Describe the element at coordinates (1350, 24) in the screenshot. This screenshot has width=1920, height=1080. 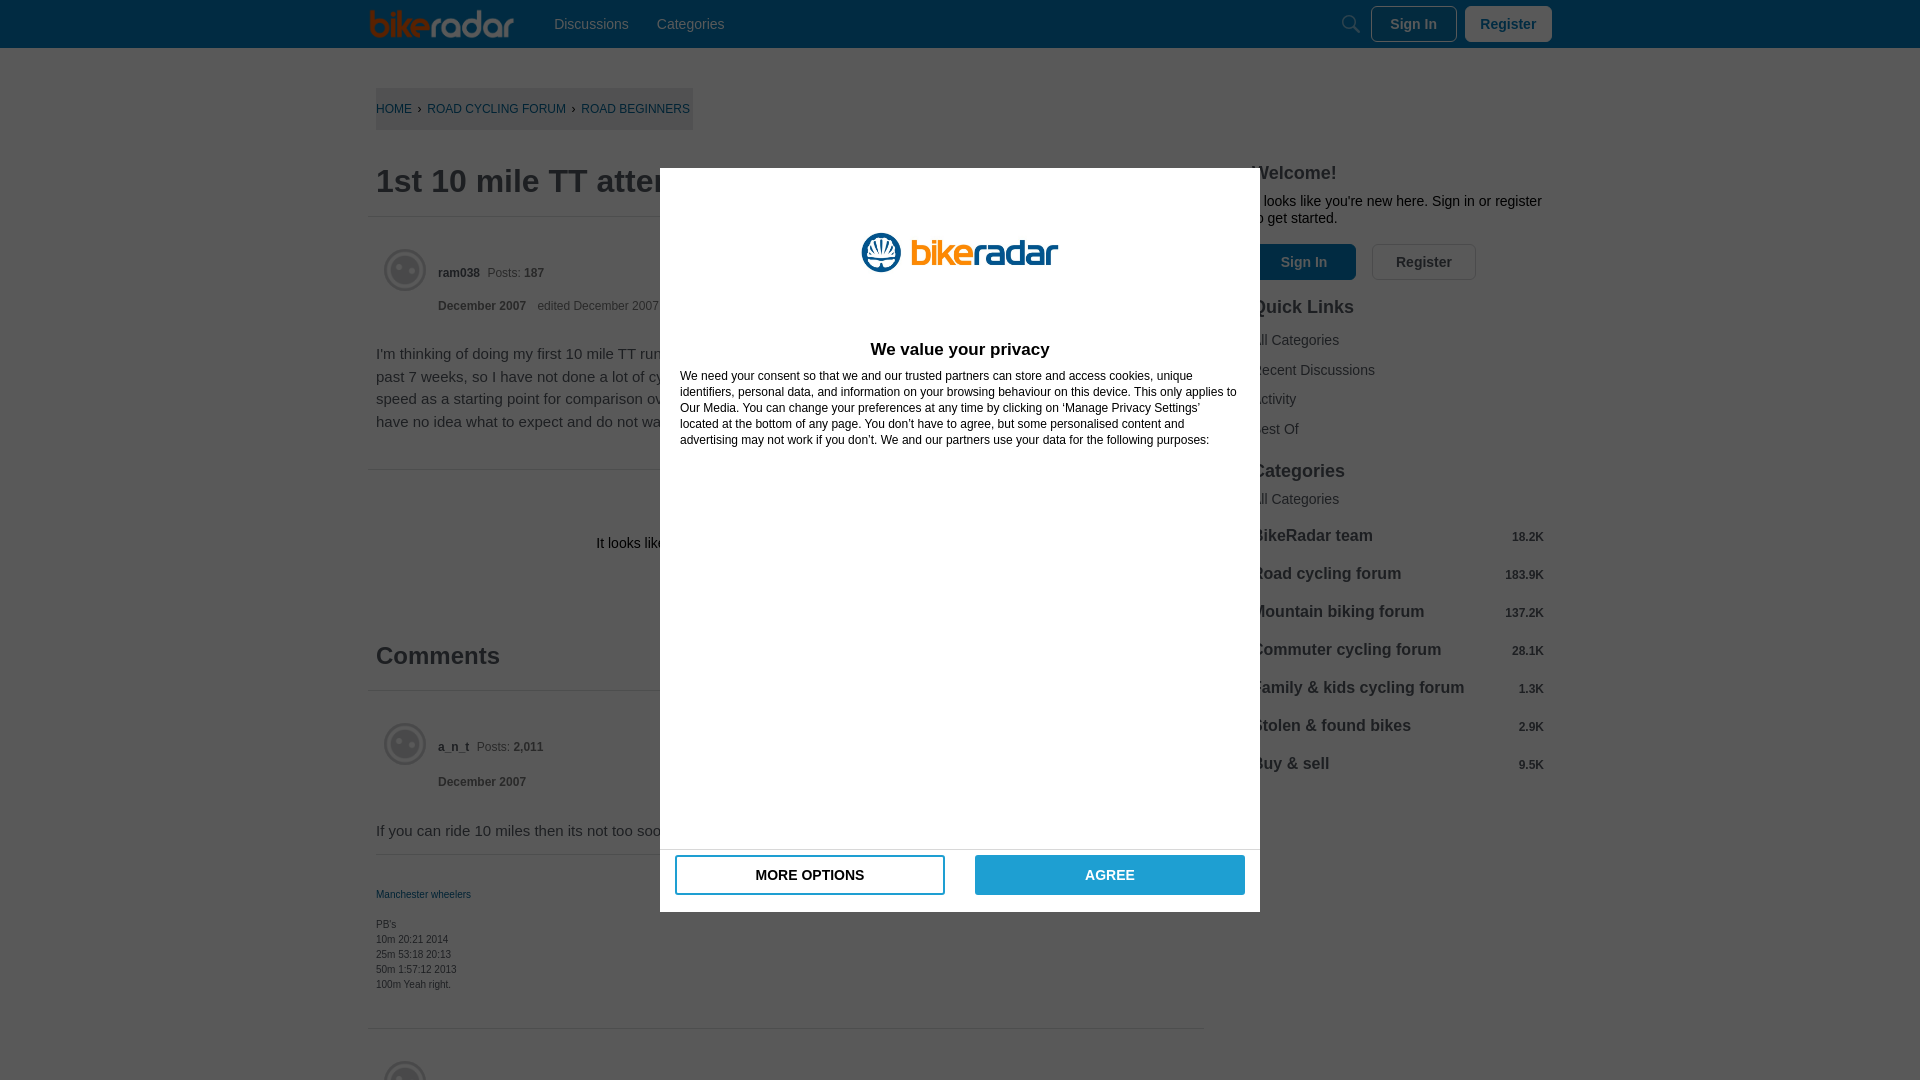
I see `Search` at that location.